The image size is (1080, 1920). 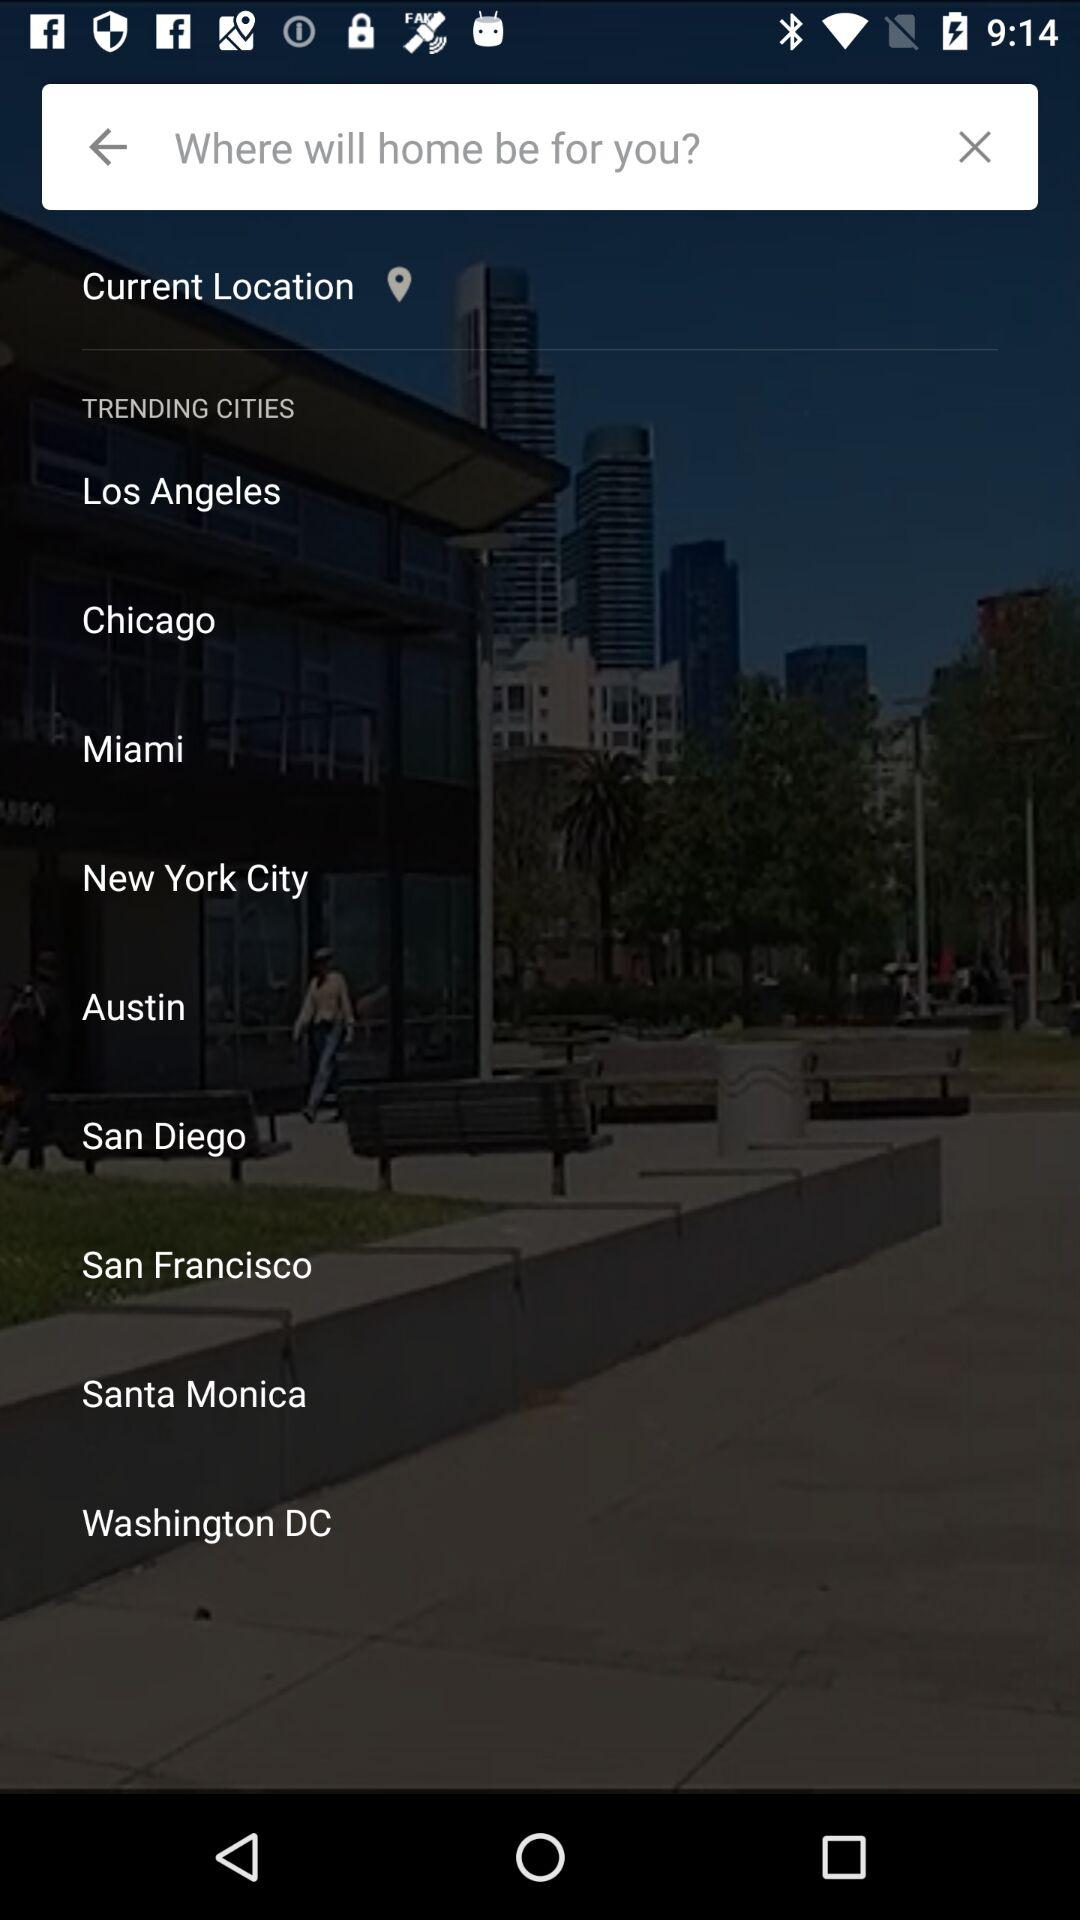 I want to click on enter text, so click(x=546, y=146).